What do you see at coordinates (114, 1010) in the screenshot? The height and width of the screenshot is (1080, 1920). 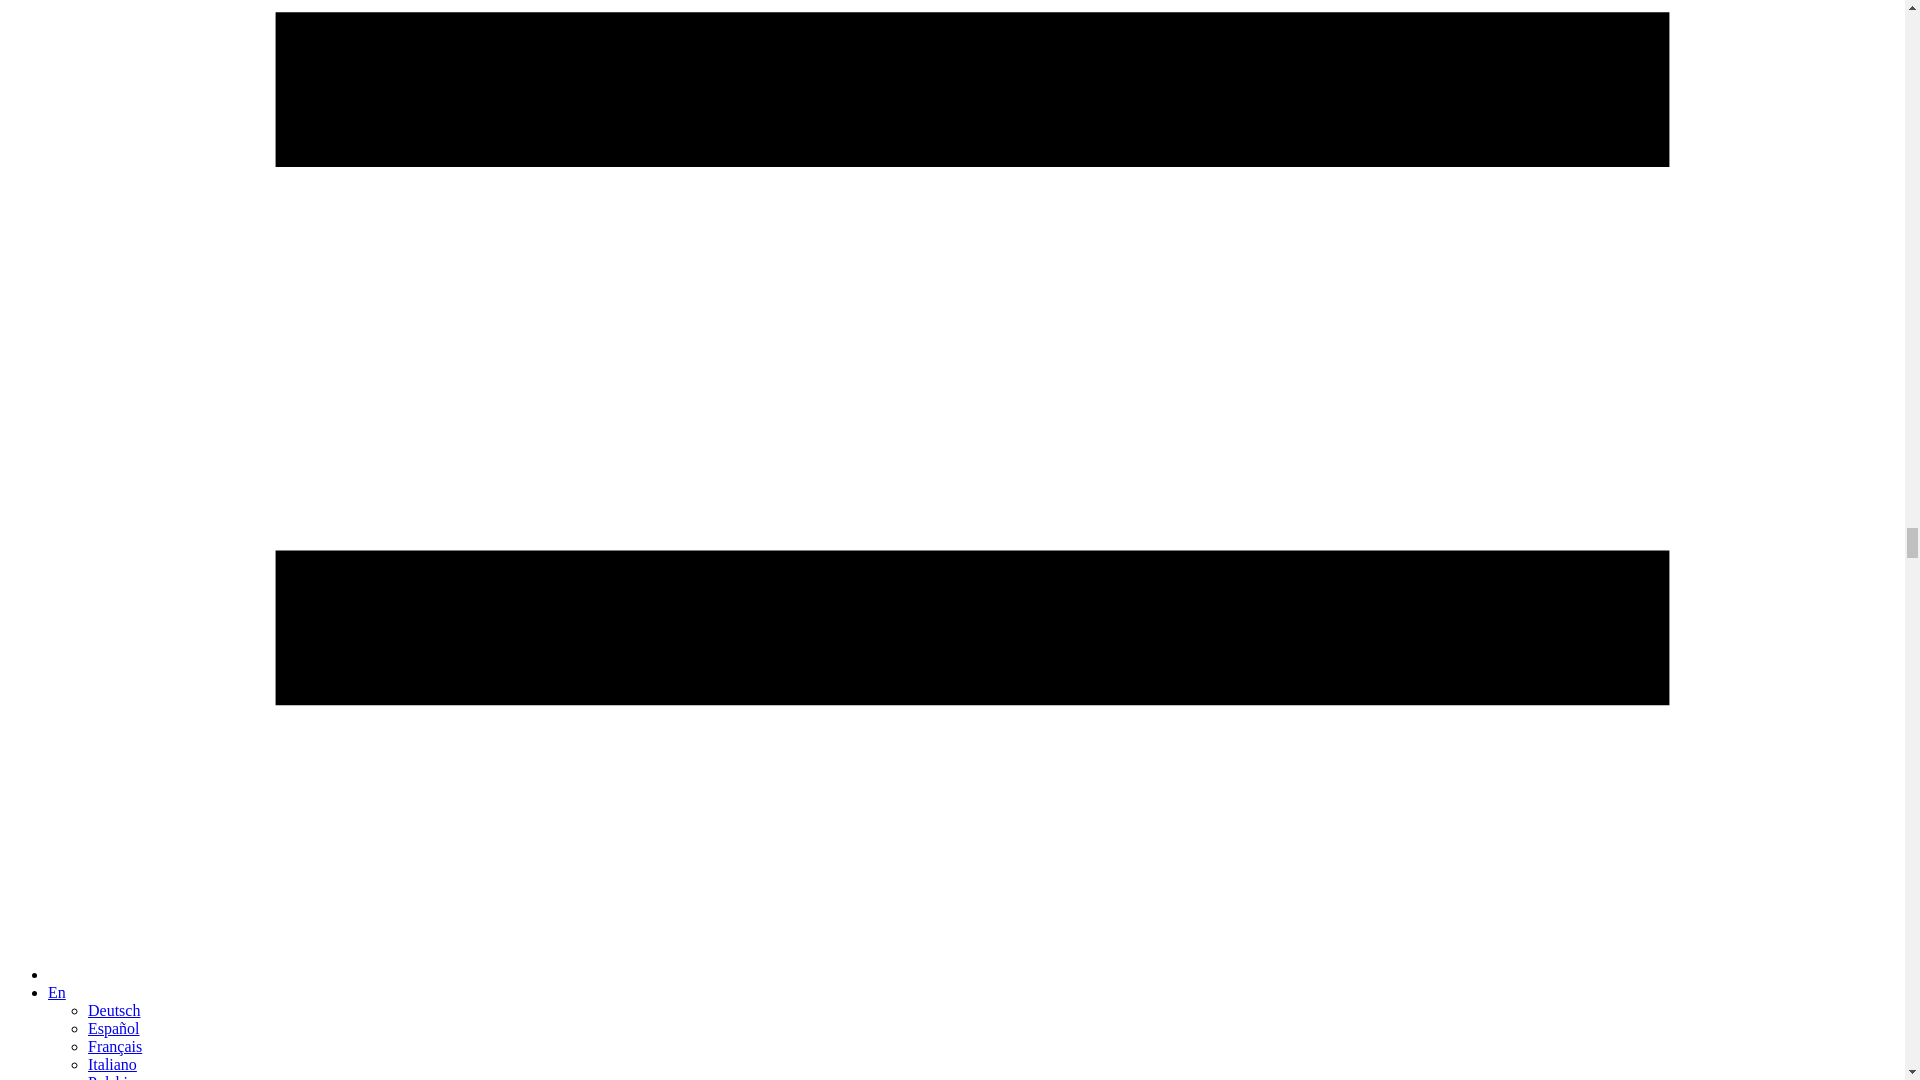 I see `Deutsch` at bounding box center [114, 1010].